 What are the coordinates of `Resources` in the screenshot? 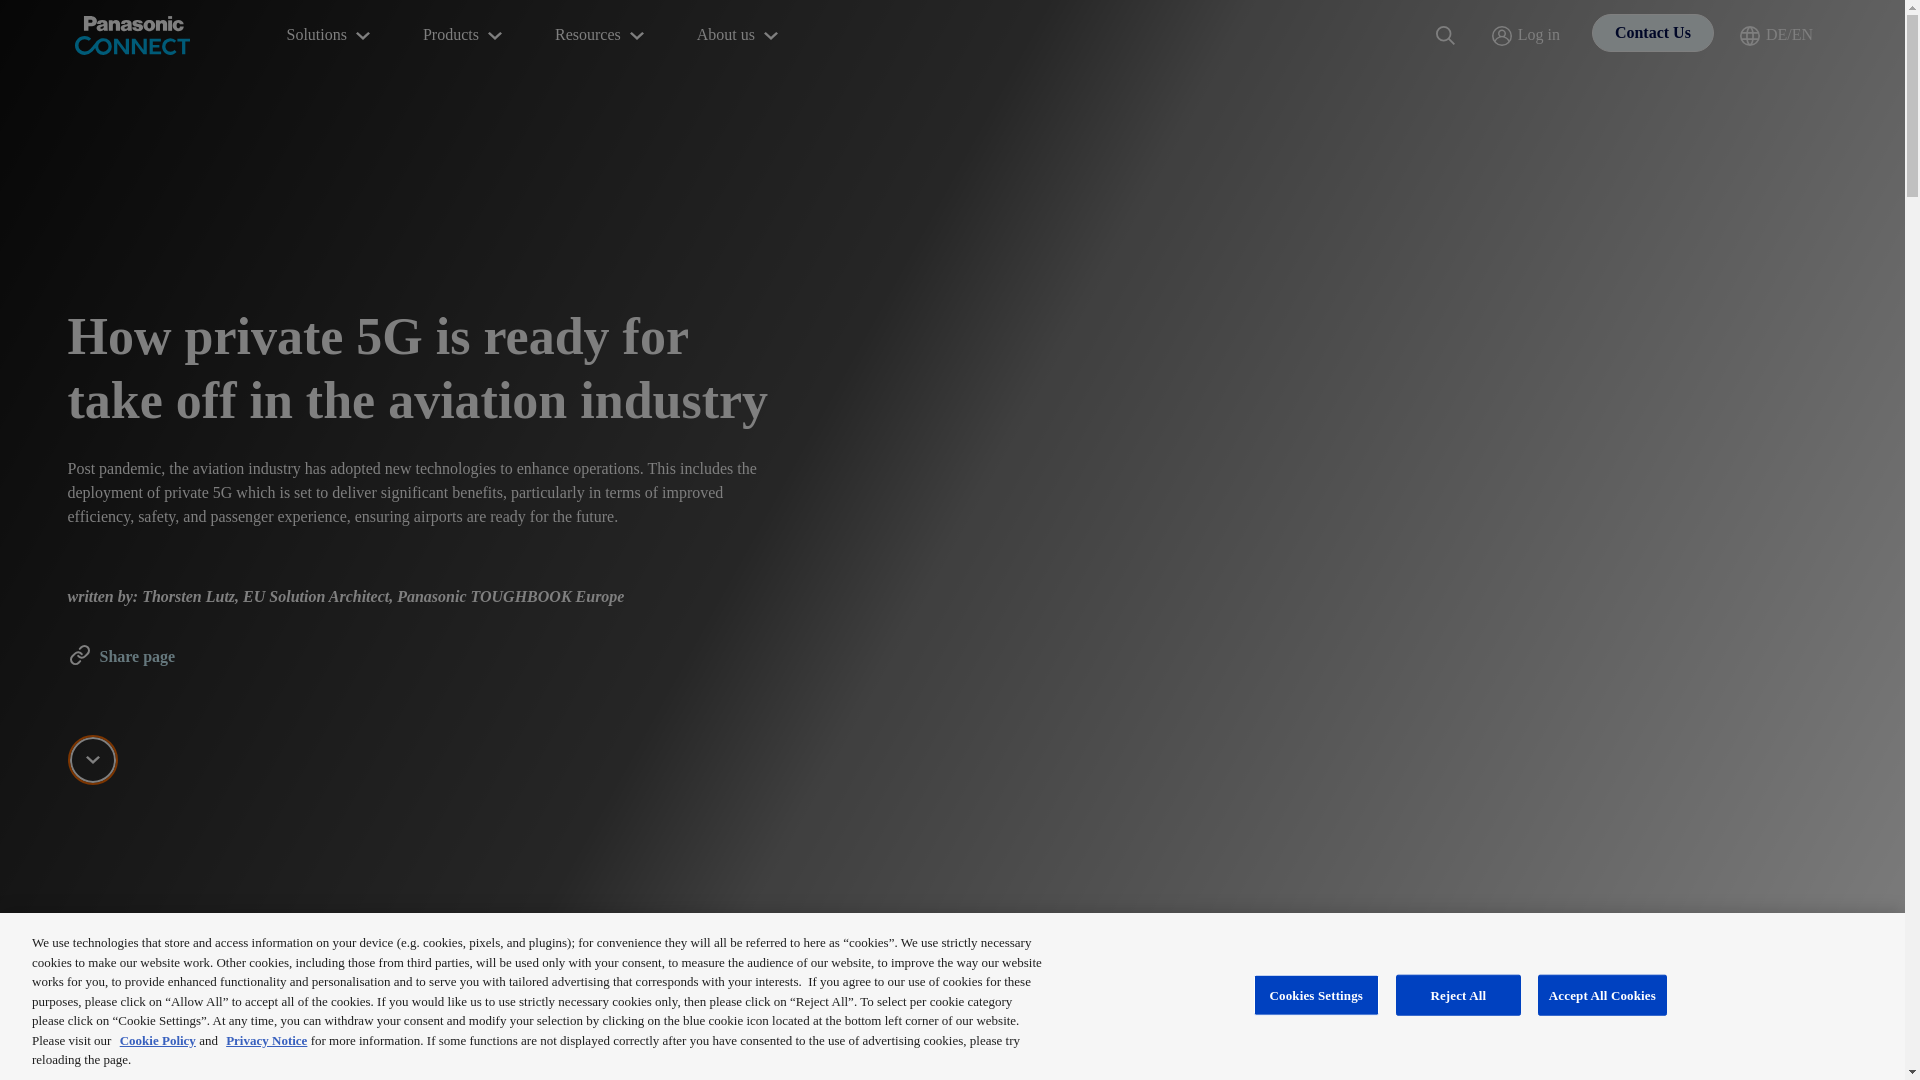 It's located at (602, 36).